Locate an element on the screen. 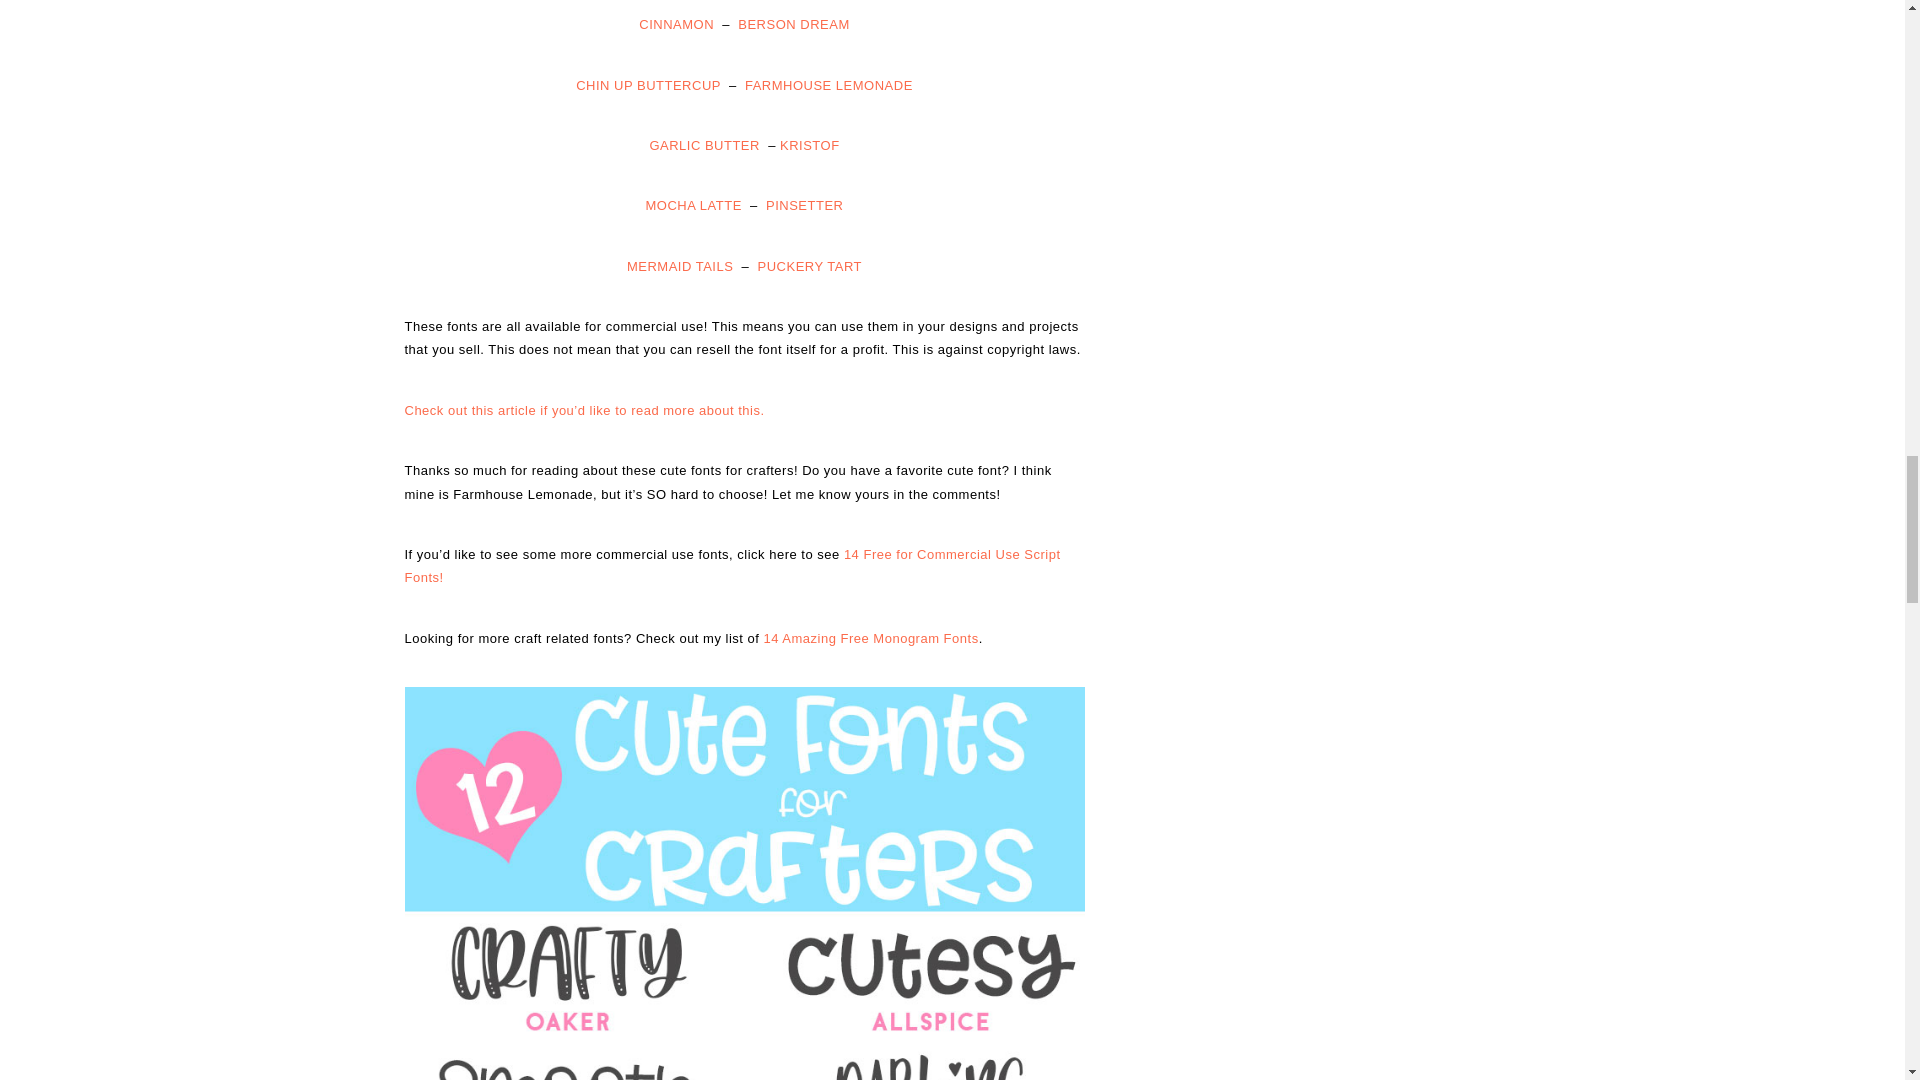  KRISTOF is located at coordinates (810, 146).